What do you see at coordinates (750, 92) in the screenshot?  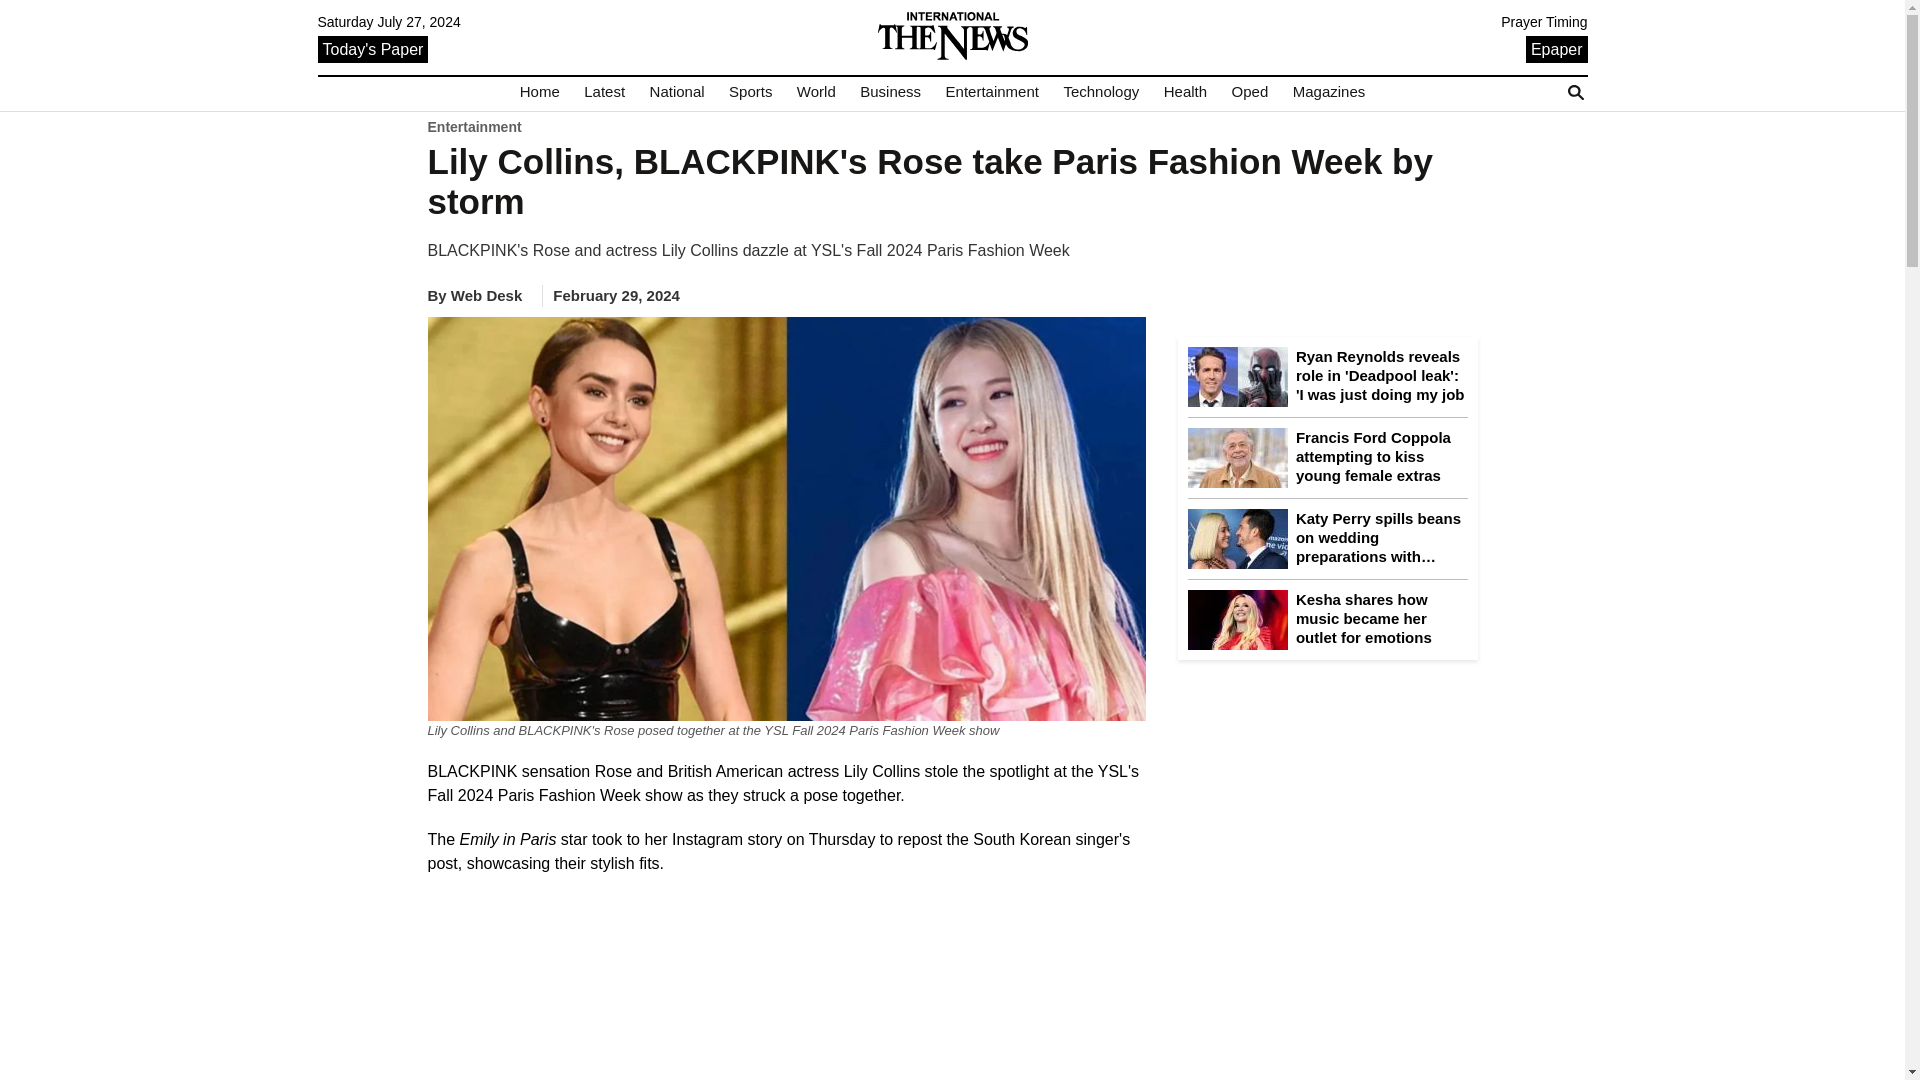 I see `Sports` at bounding box center [750, 92].